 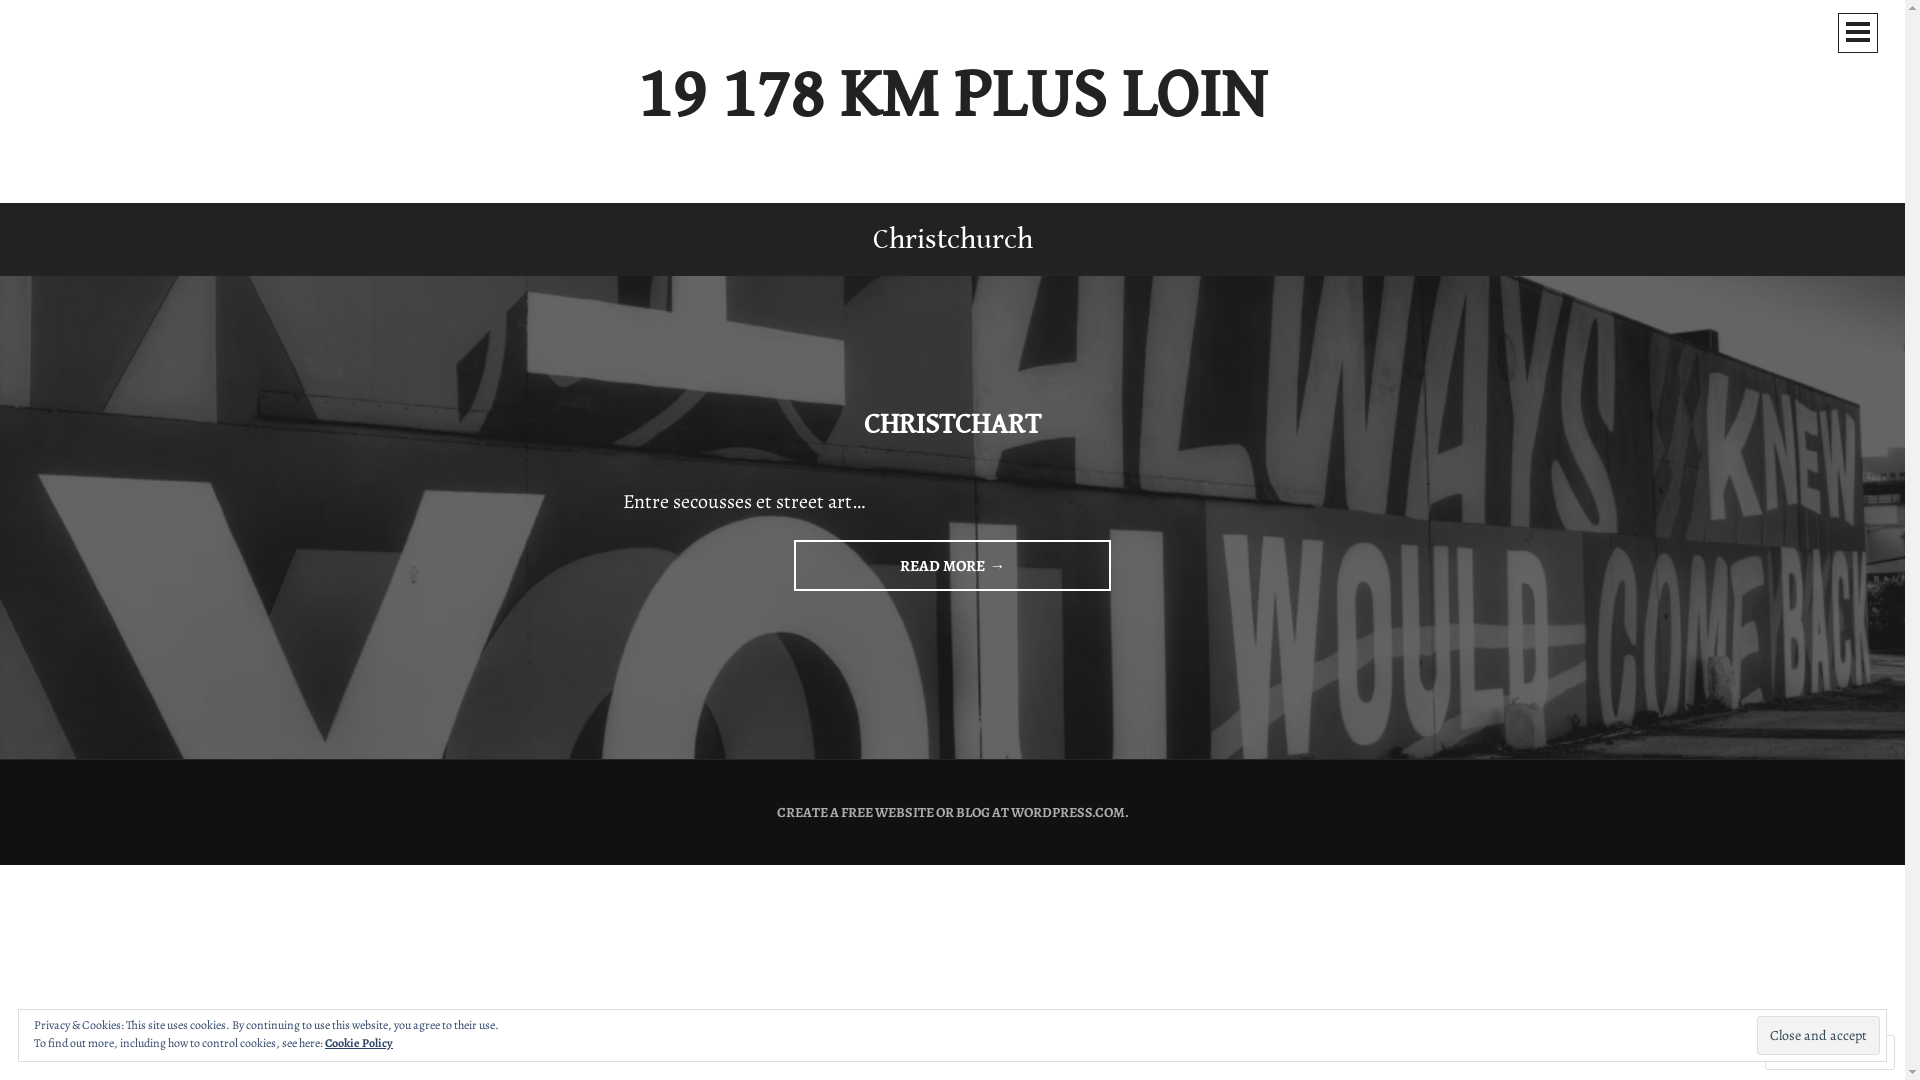 I want to click on CREATE A FREE WEBSITE OR BLOG AT WORDPRESS.COM., so click(x=952, y=812).